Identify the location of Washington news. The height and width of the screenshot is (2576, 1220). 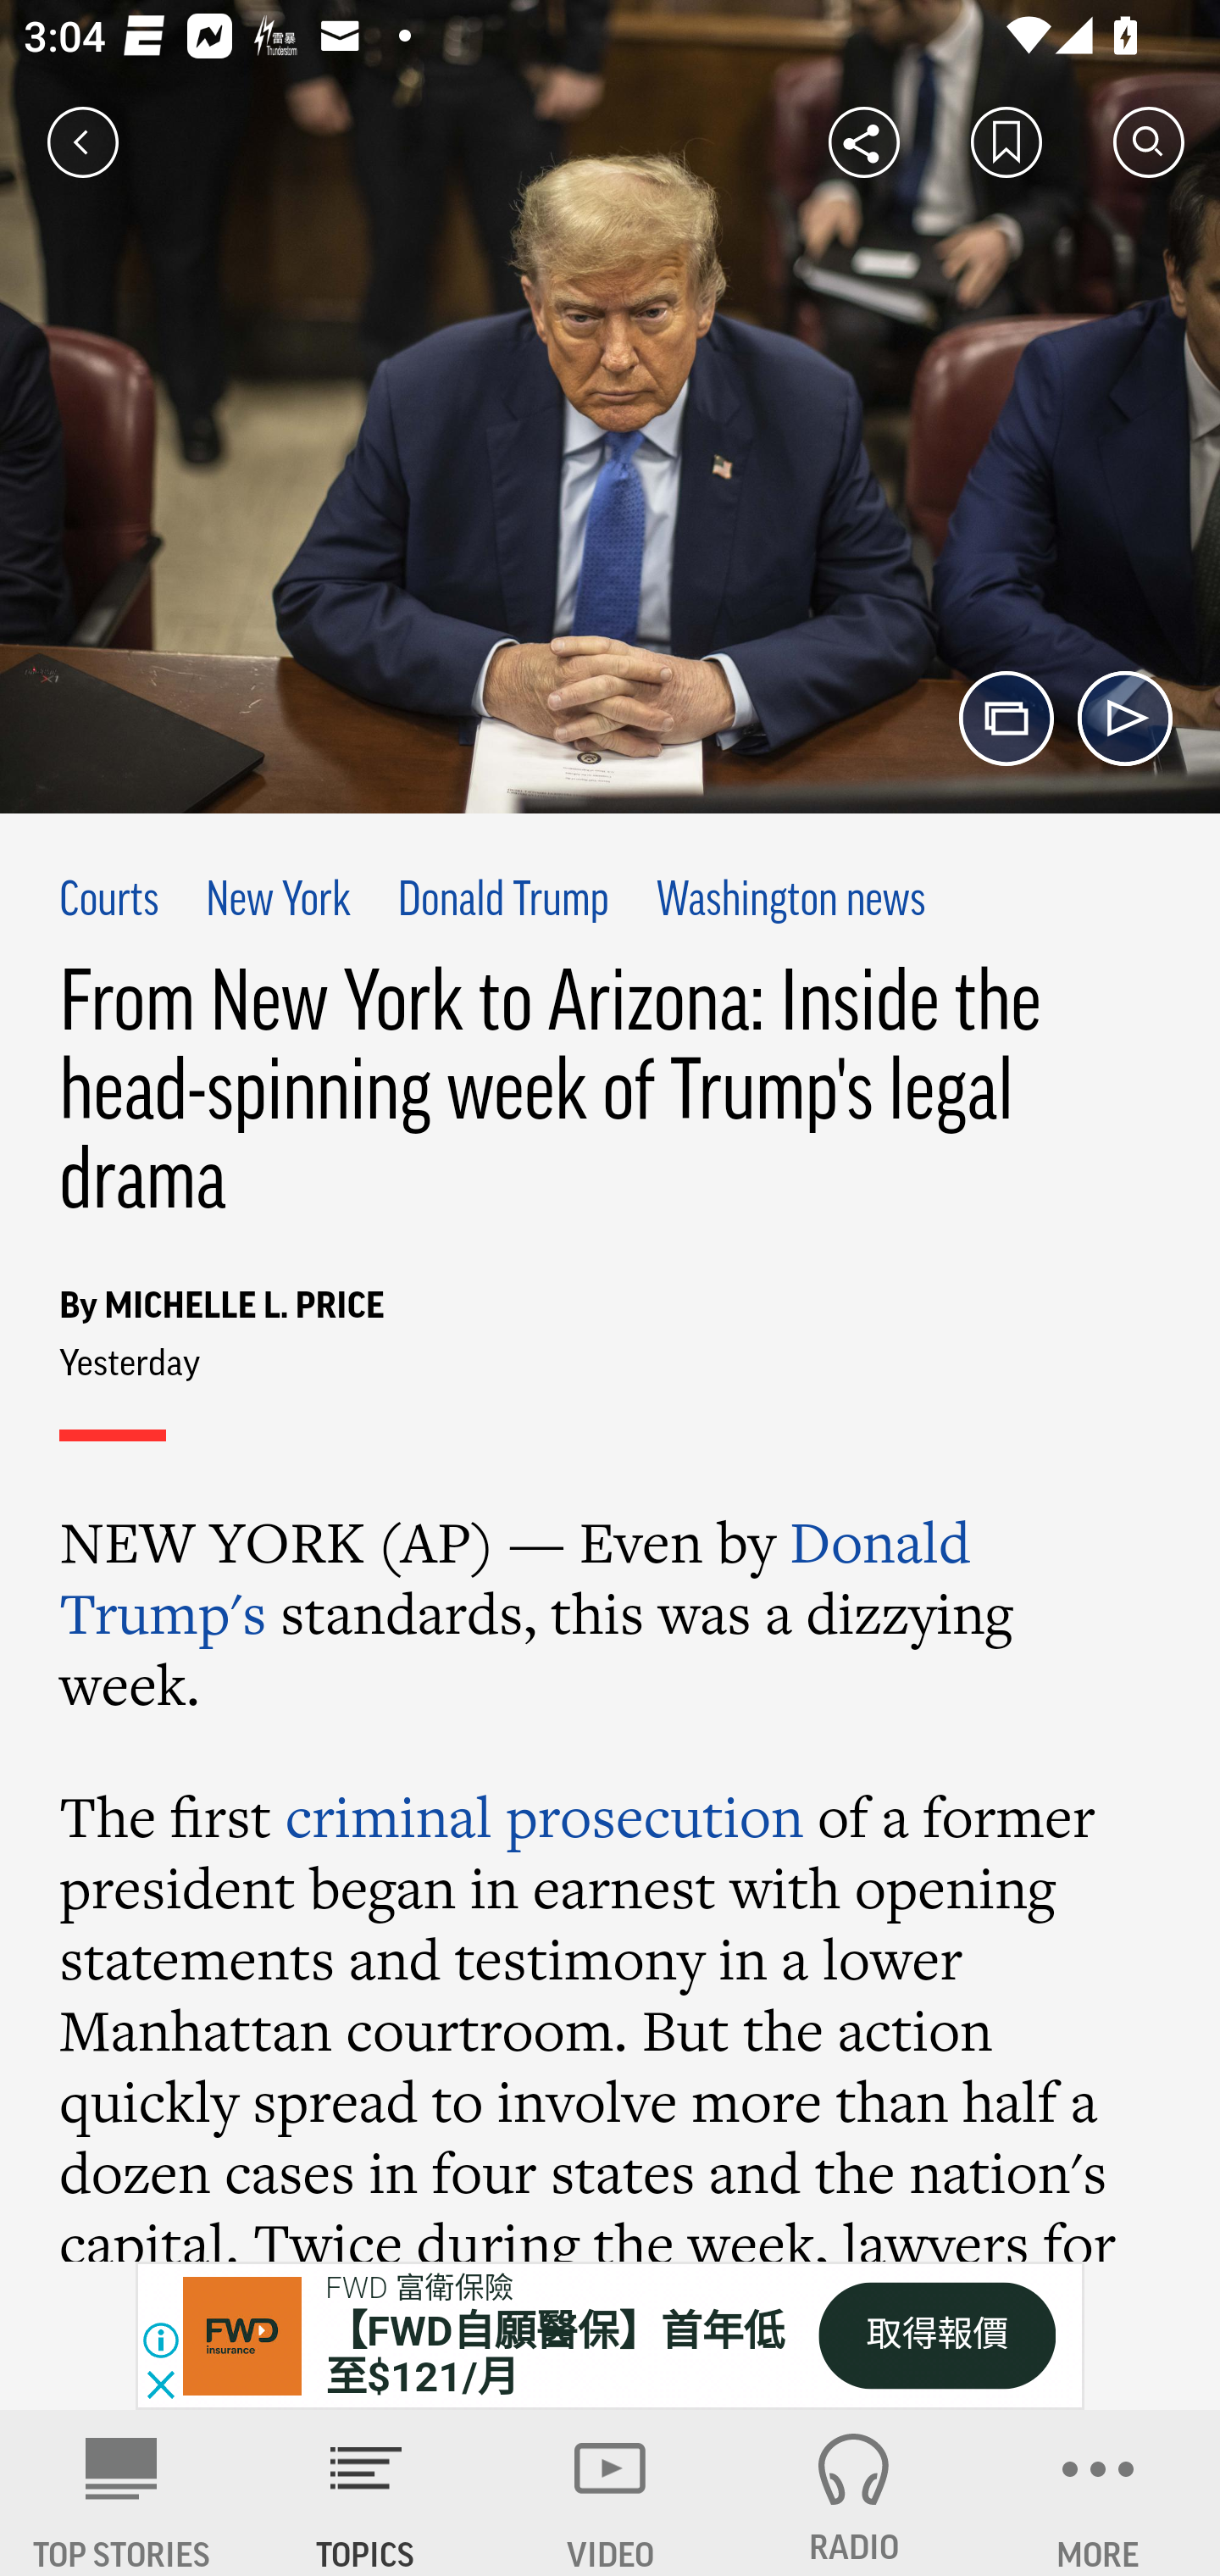
(791, 902).